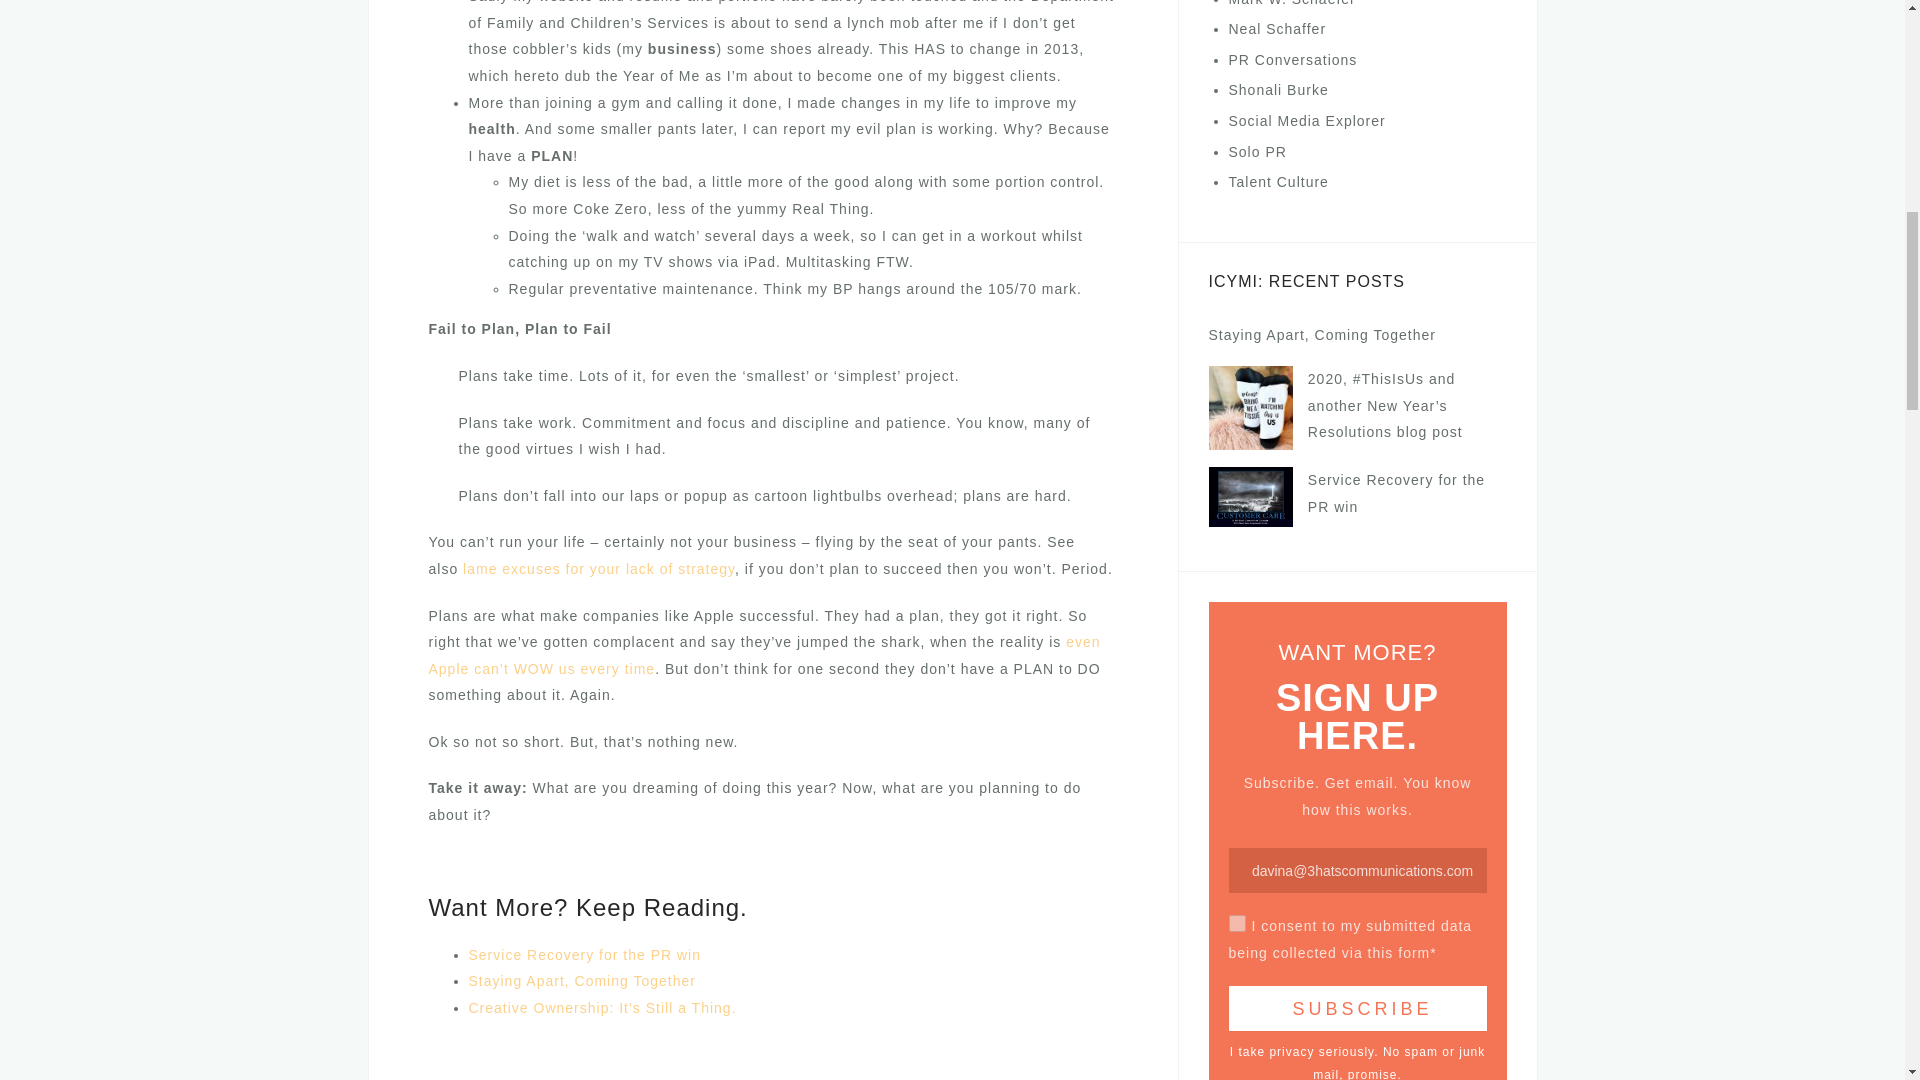  What do you see at coordinates (1236, 923) in the screenshot?
I see `on` at bounding box center [1236, 923].